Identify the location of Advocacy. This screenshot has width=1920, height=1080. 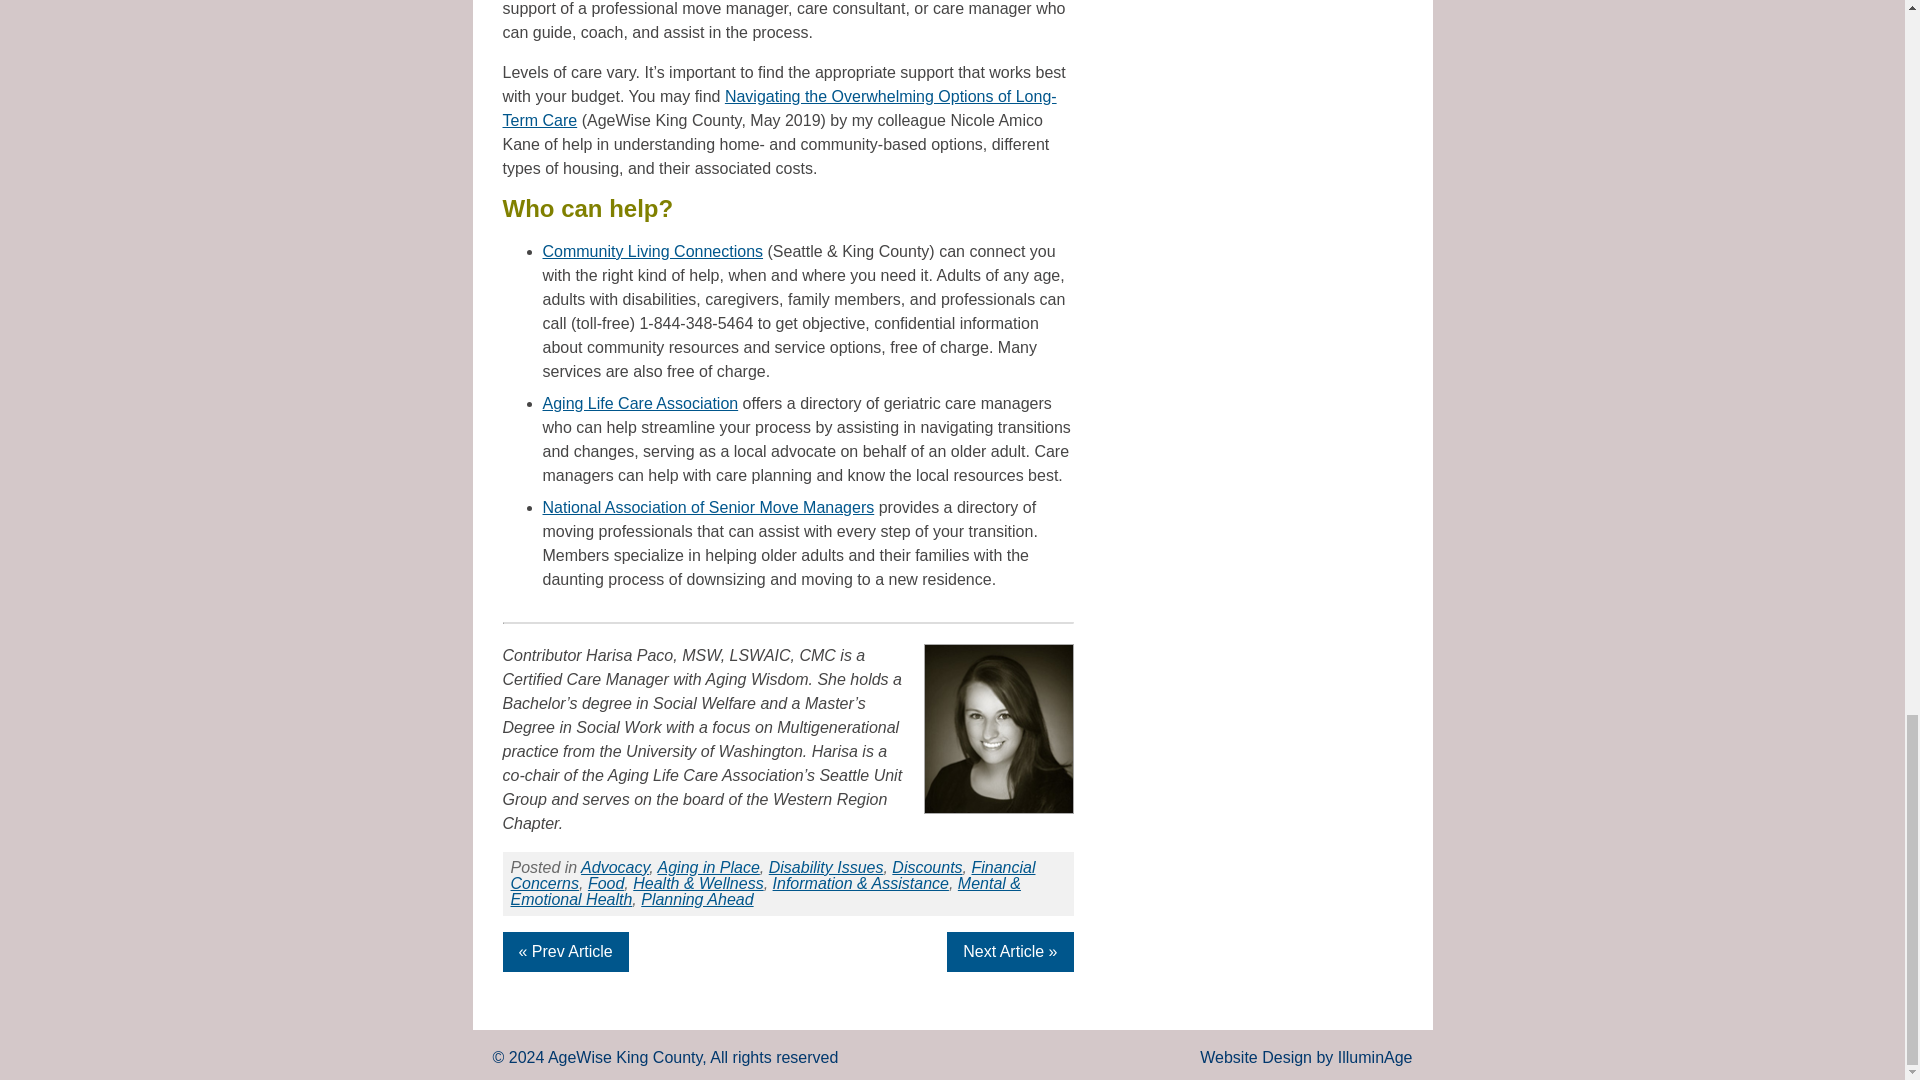
(614, 866).